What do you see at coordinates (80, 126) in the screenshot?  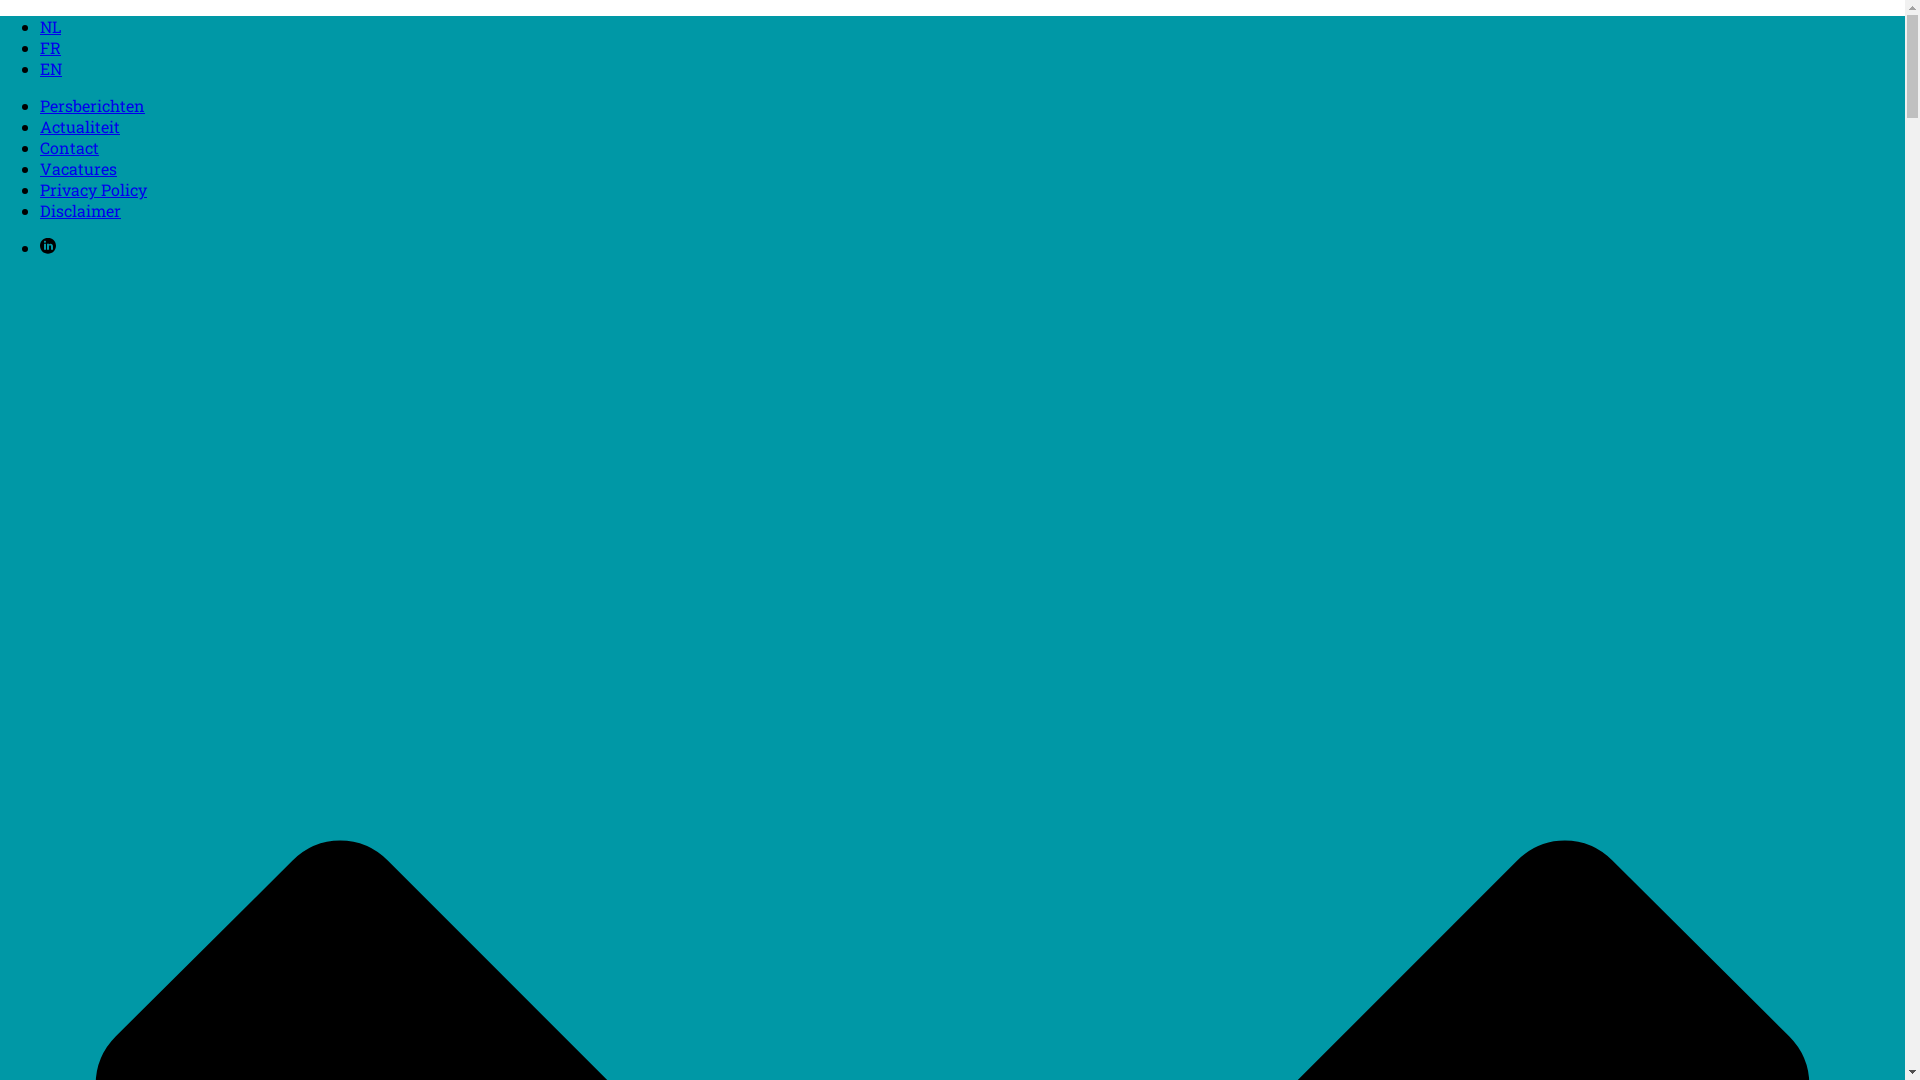 I see `Actualiteit` at bounding box center [80, 126].